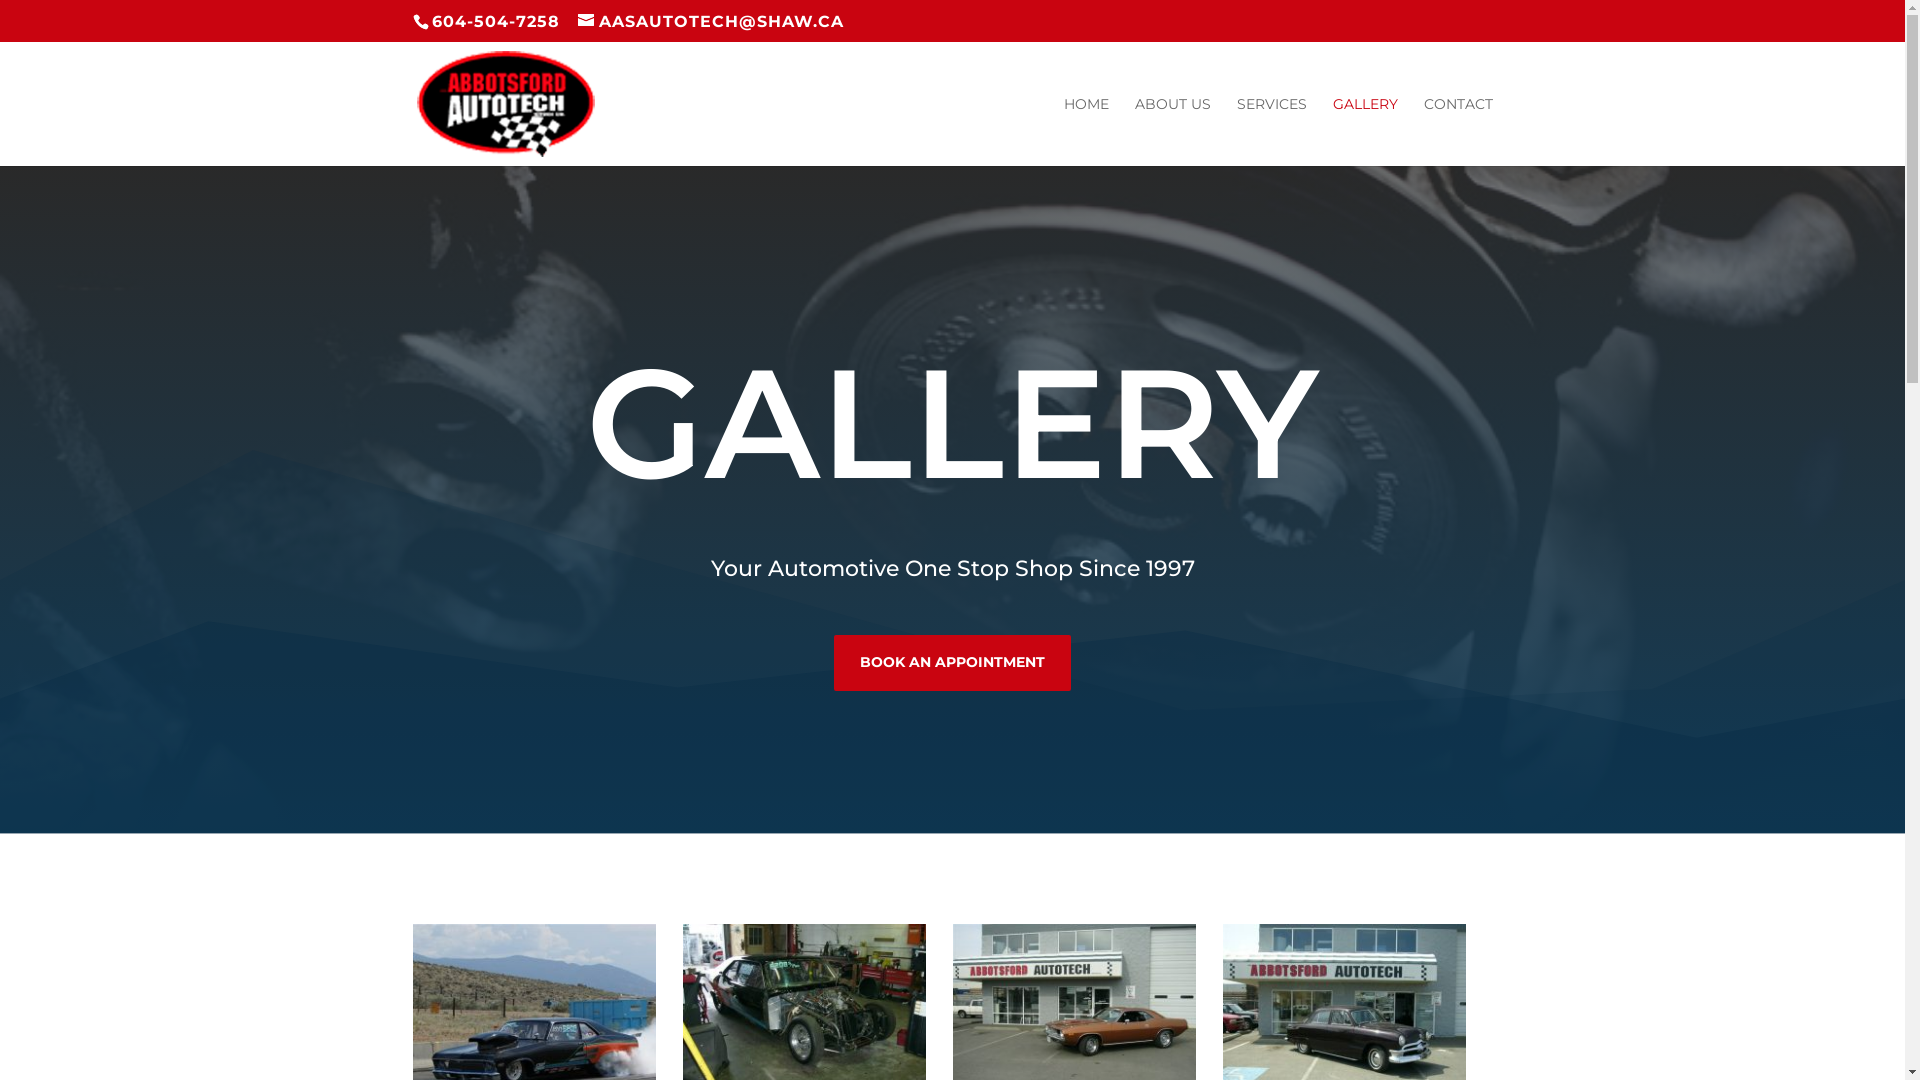 The width and height of the screenshot is (1920, 1080). Describe the element at coordinates (1364, 132) in the screenshot. I see `GALLERY` at that location.